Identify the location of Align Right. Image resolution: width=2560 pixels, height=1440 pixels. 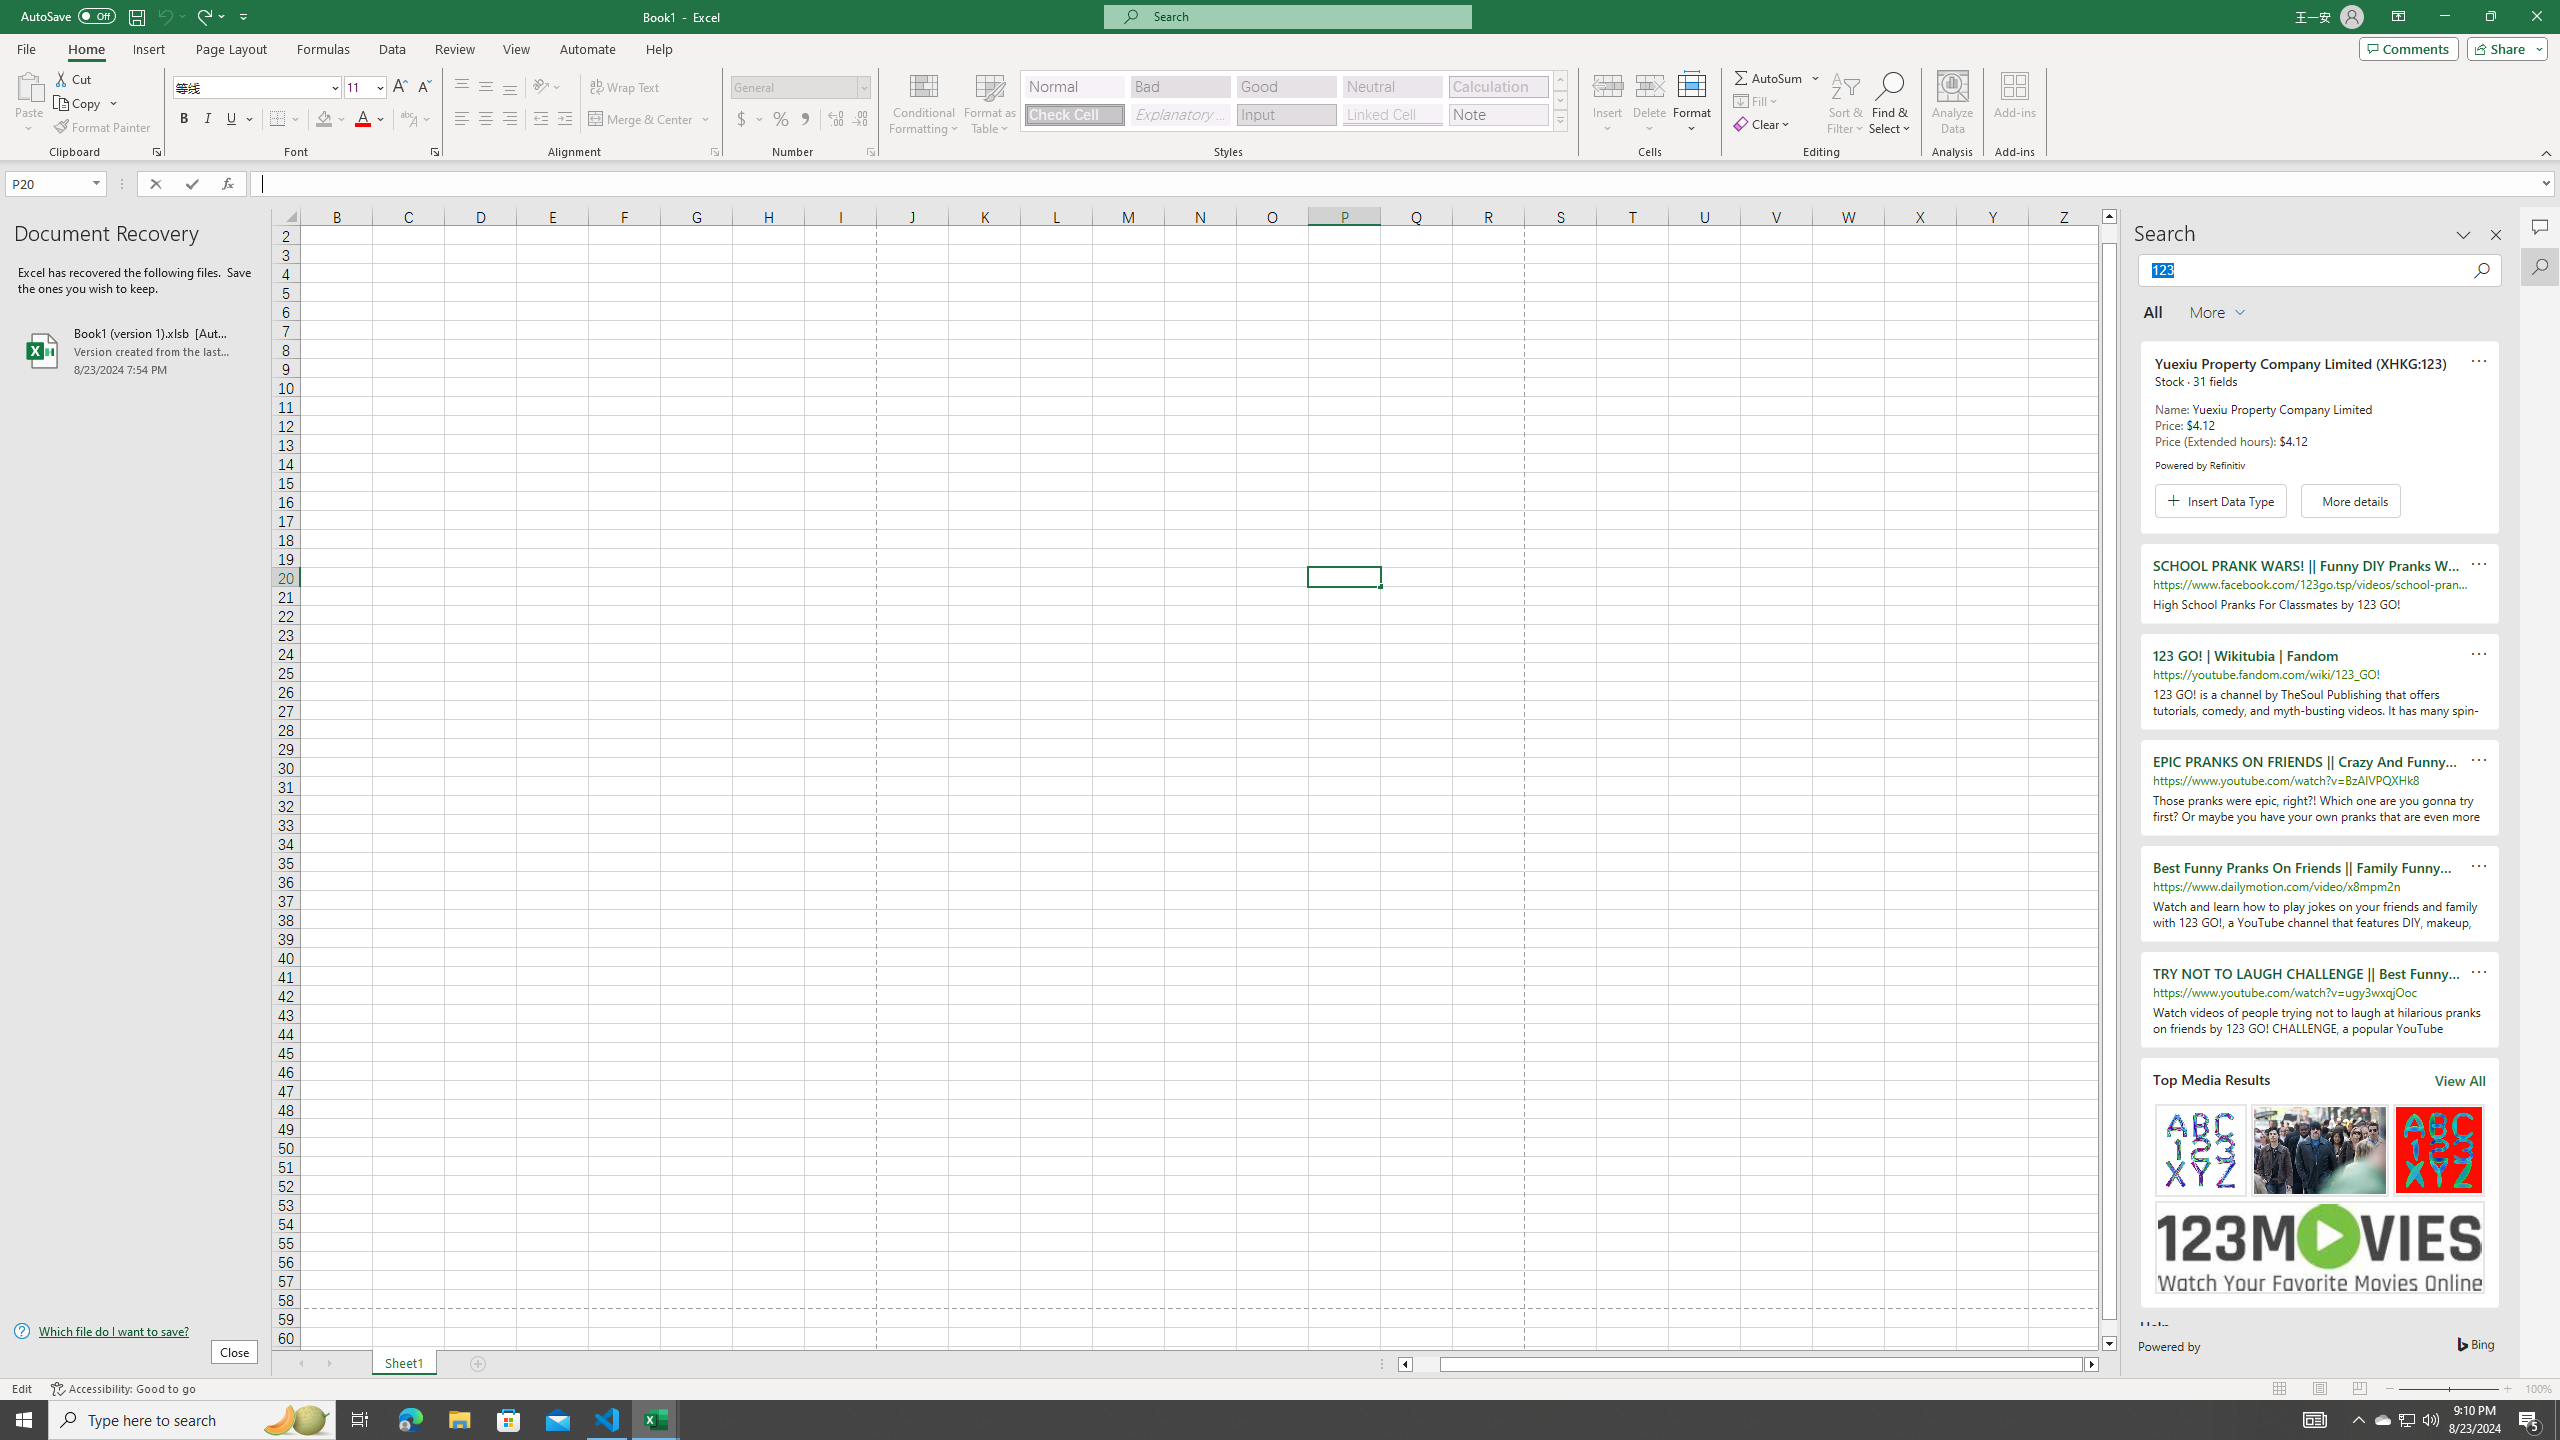
(510, 120).